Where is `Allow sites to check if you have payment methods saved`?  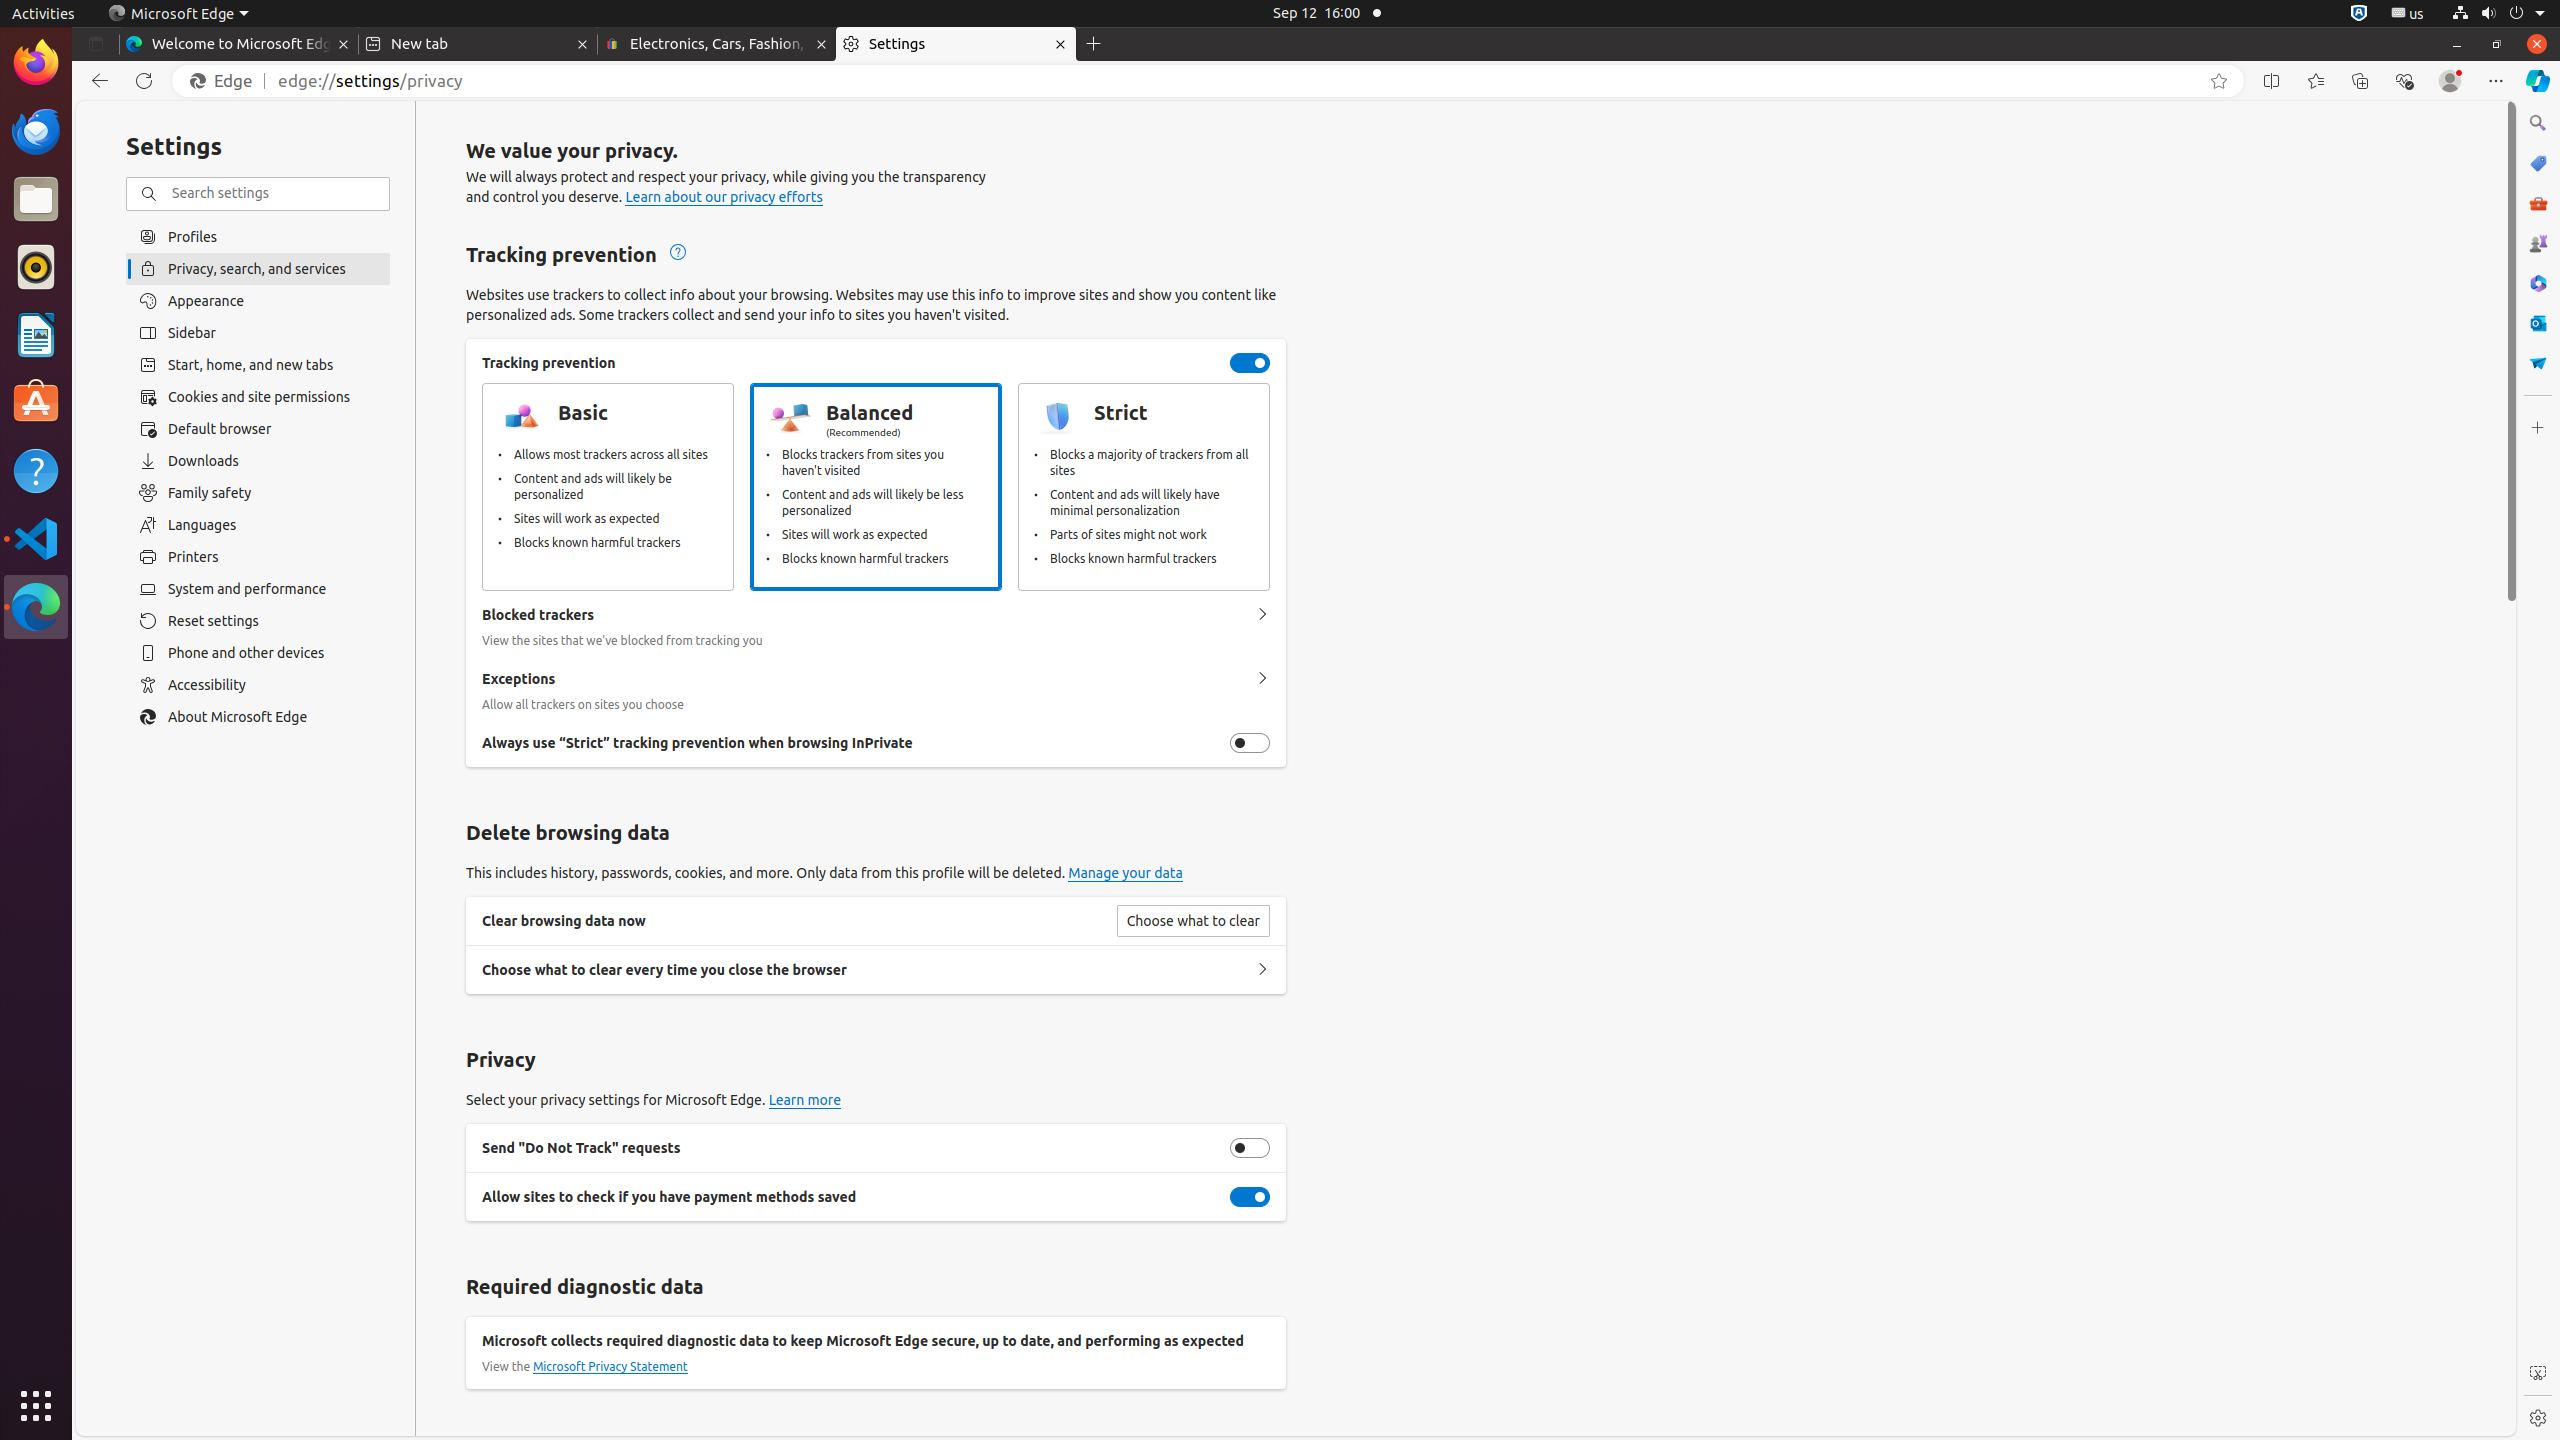 Allow sites to check if you have payment methods saved is located at coordinates (1250, 1197).